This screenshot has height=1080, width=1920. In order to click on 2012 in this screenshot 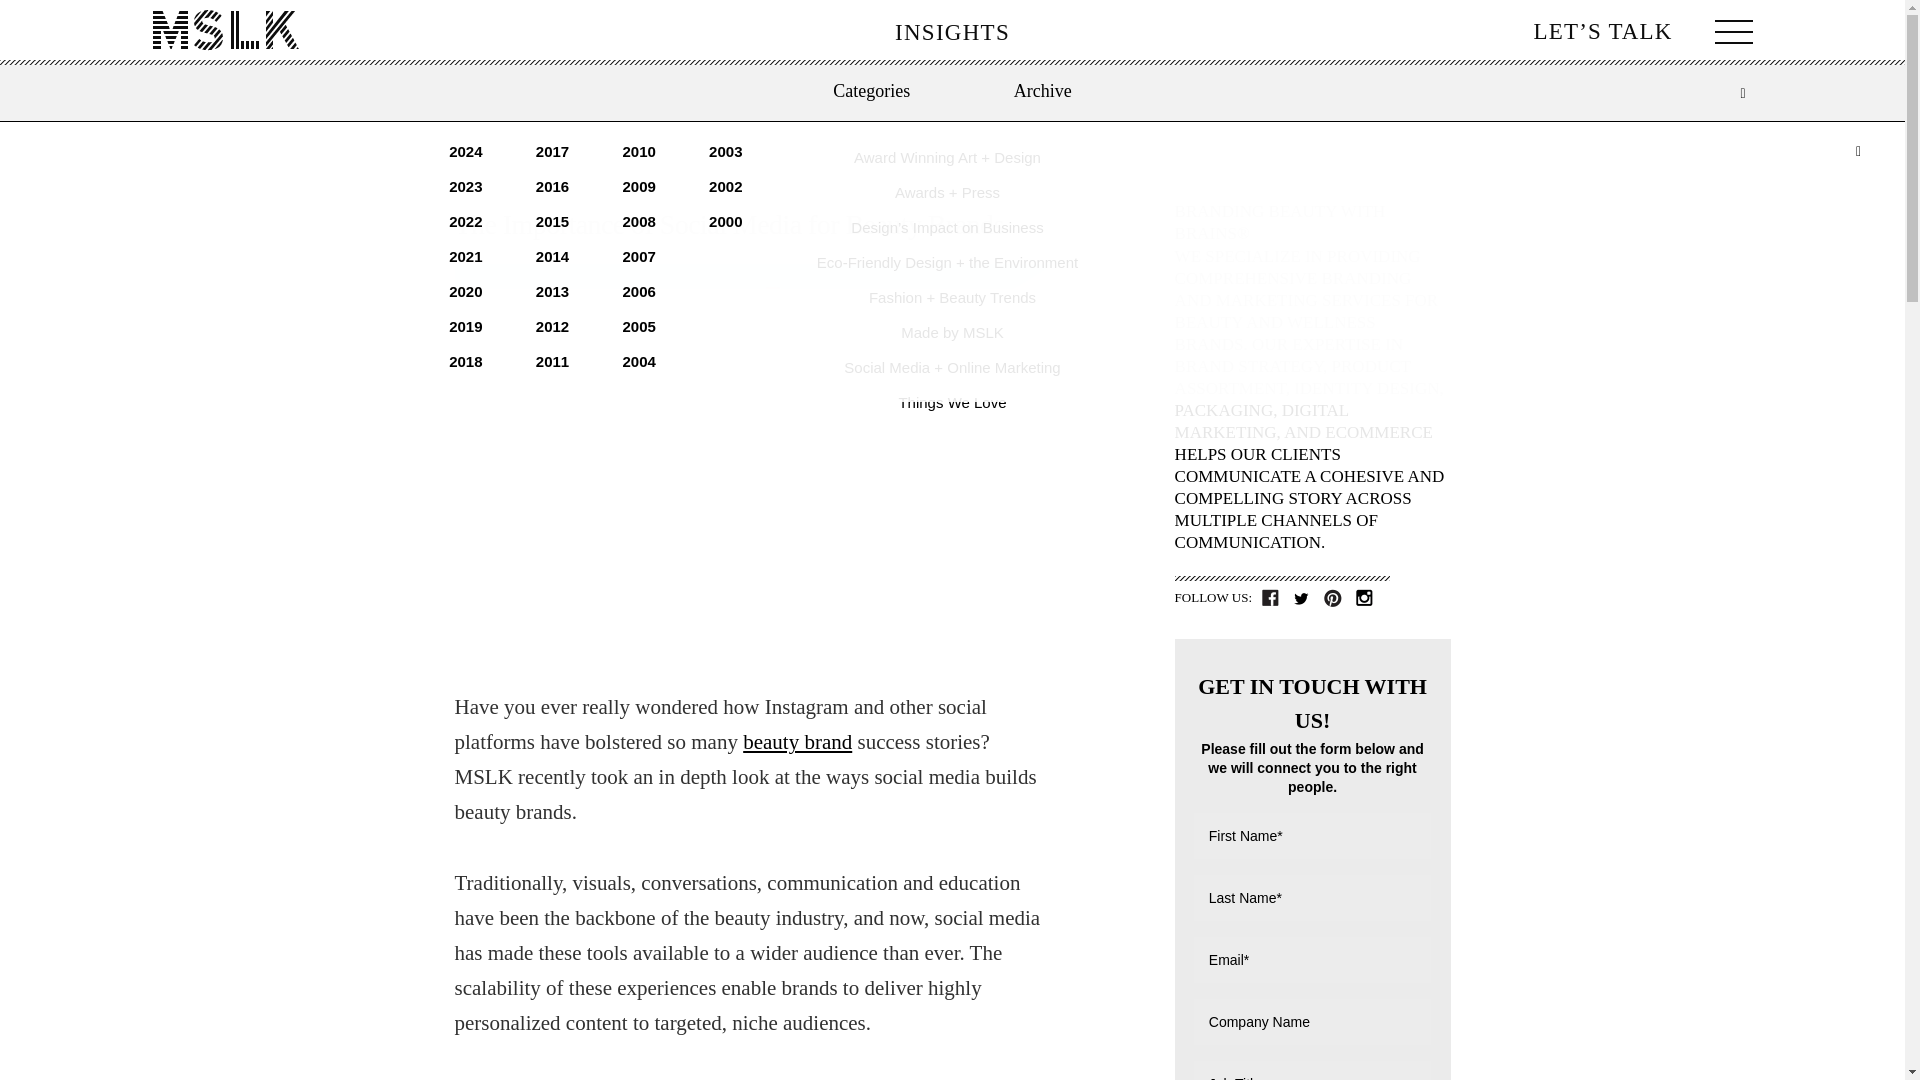, I will do `click(552, 326)`.